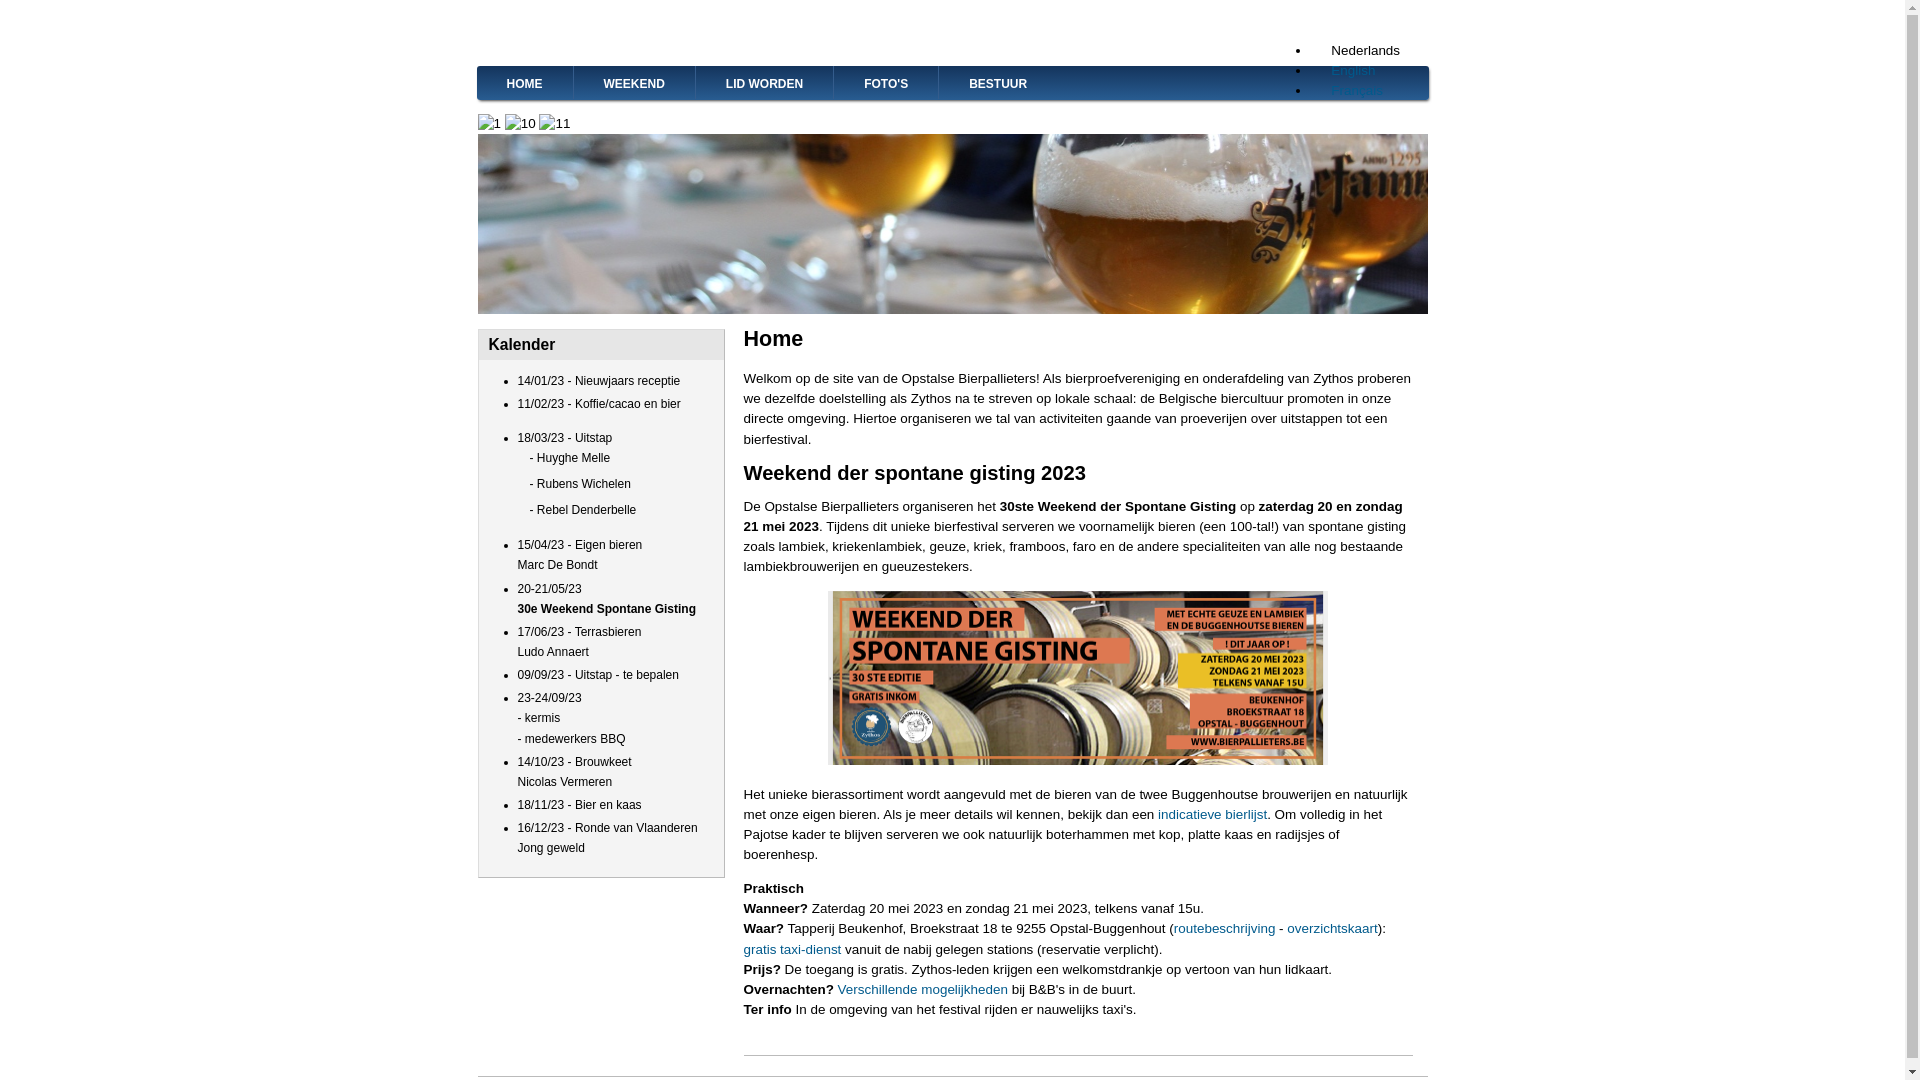  What do you see at coordinates (1332, 928) in the screenshot?
I see `overzichtskaart` at bounding box center [1332, 928].